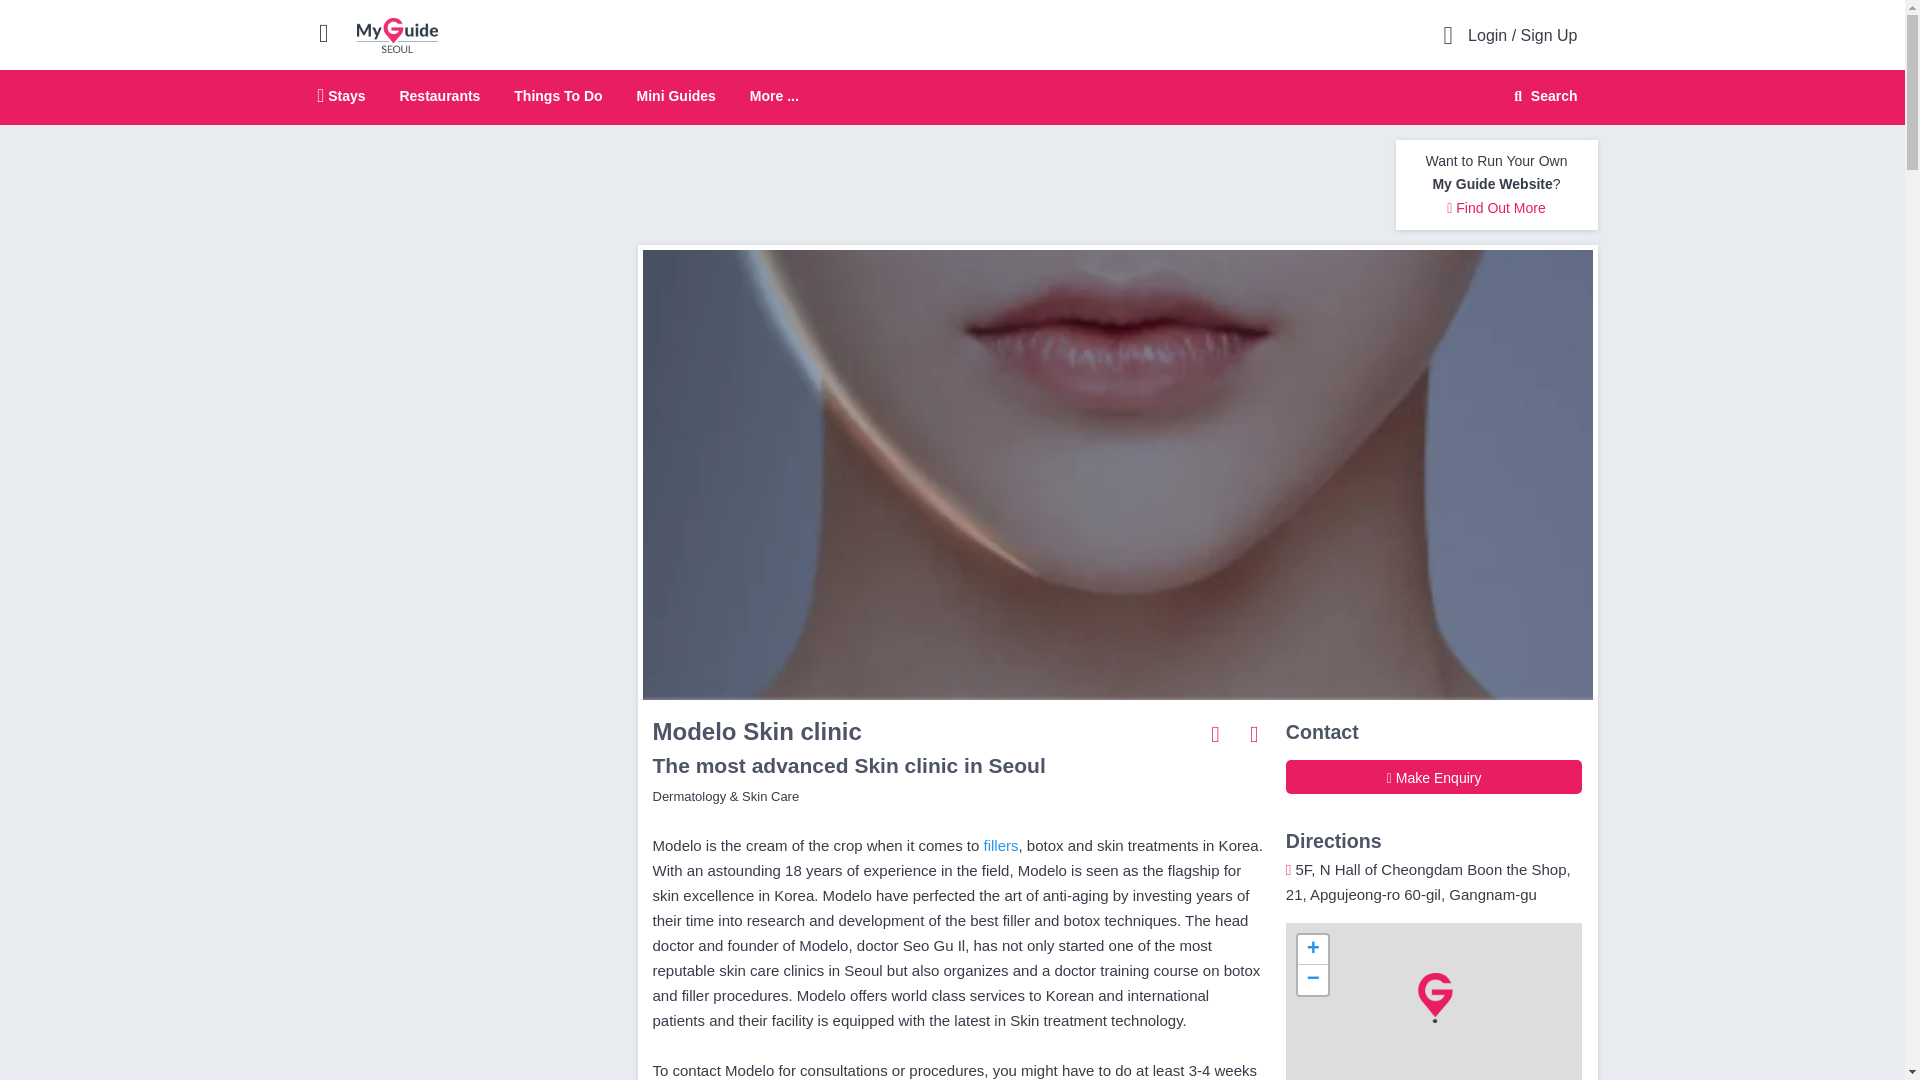 Image resolution: width=1920 pixels, height=1080 pixels. What do you see at coordinates (558, 95) in the screenshot?
I see `Search Website` at bounding box center [558, 95].